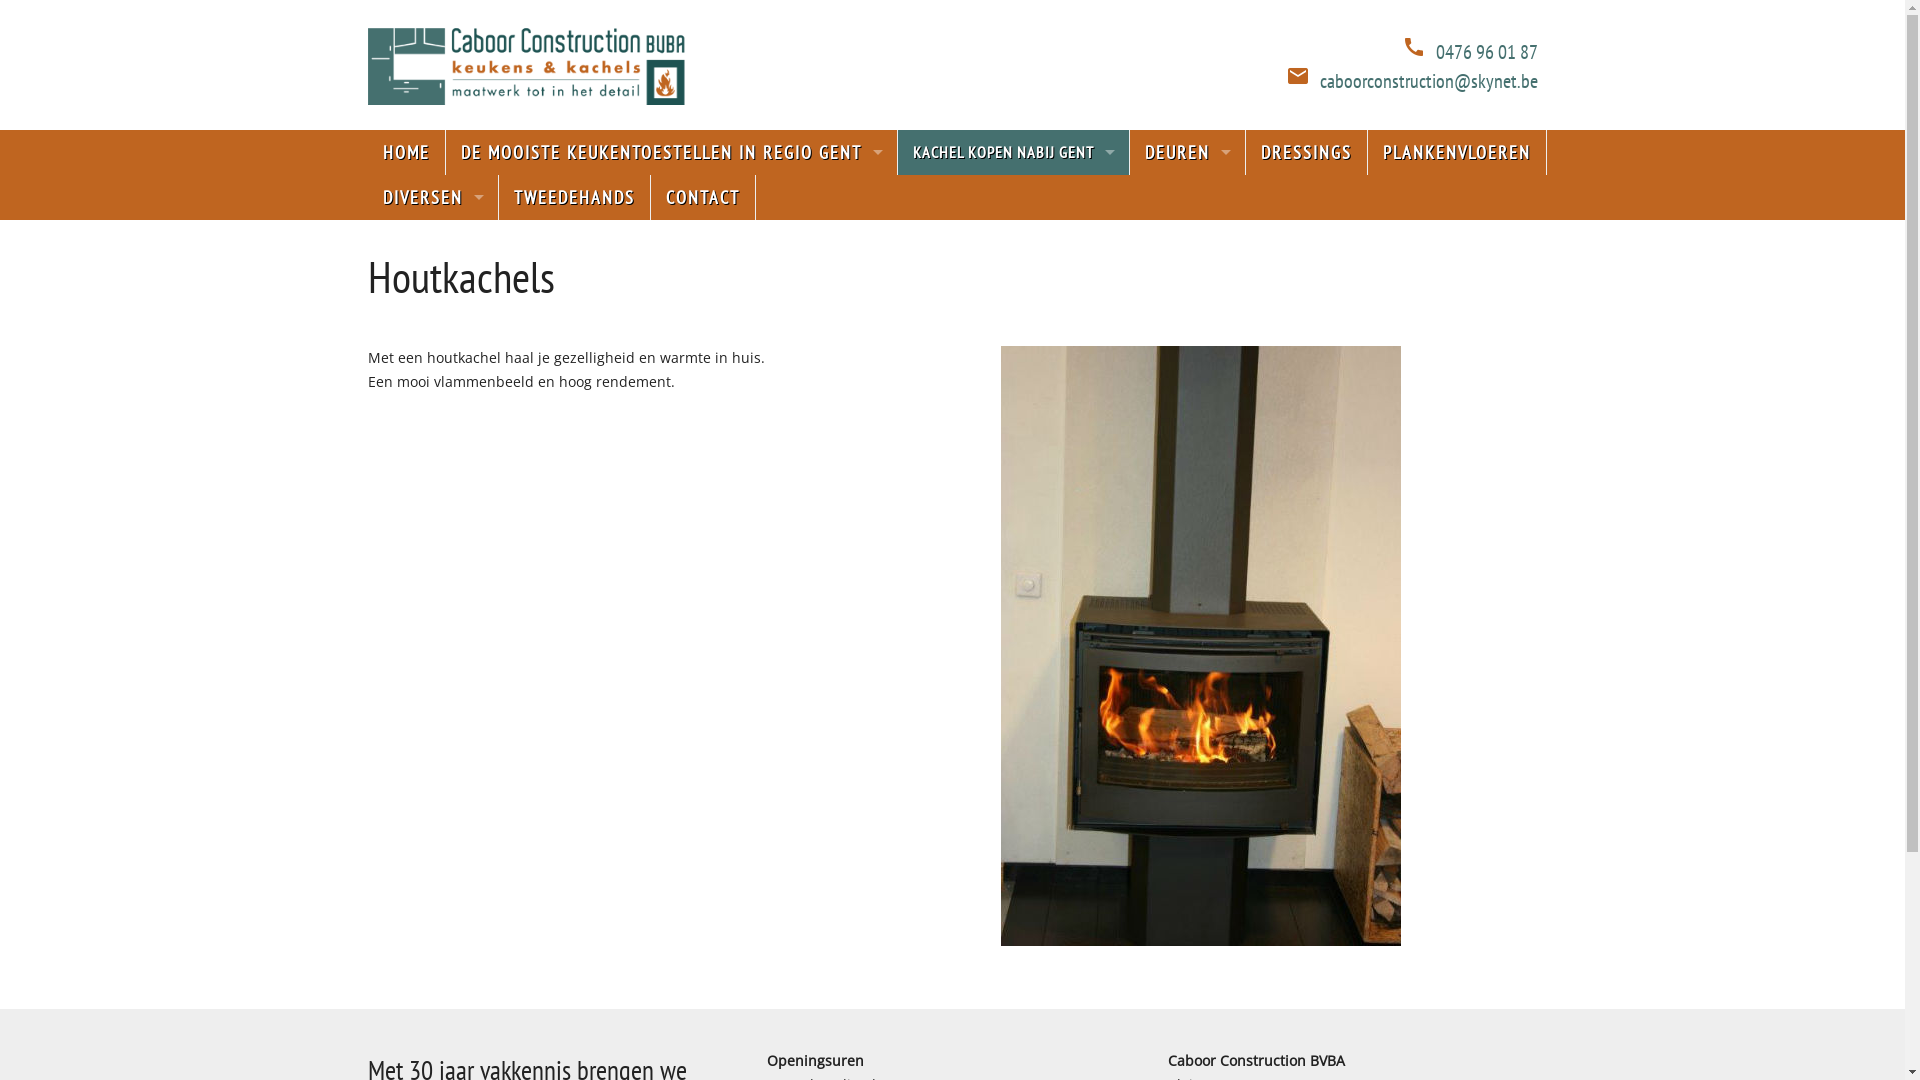 Image resolution: width=1920 pixels, height=1080 pixels. Describe the element at coordinates (1014, 378) in the screenshot. I see `FORNUIZEN` at that location.